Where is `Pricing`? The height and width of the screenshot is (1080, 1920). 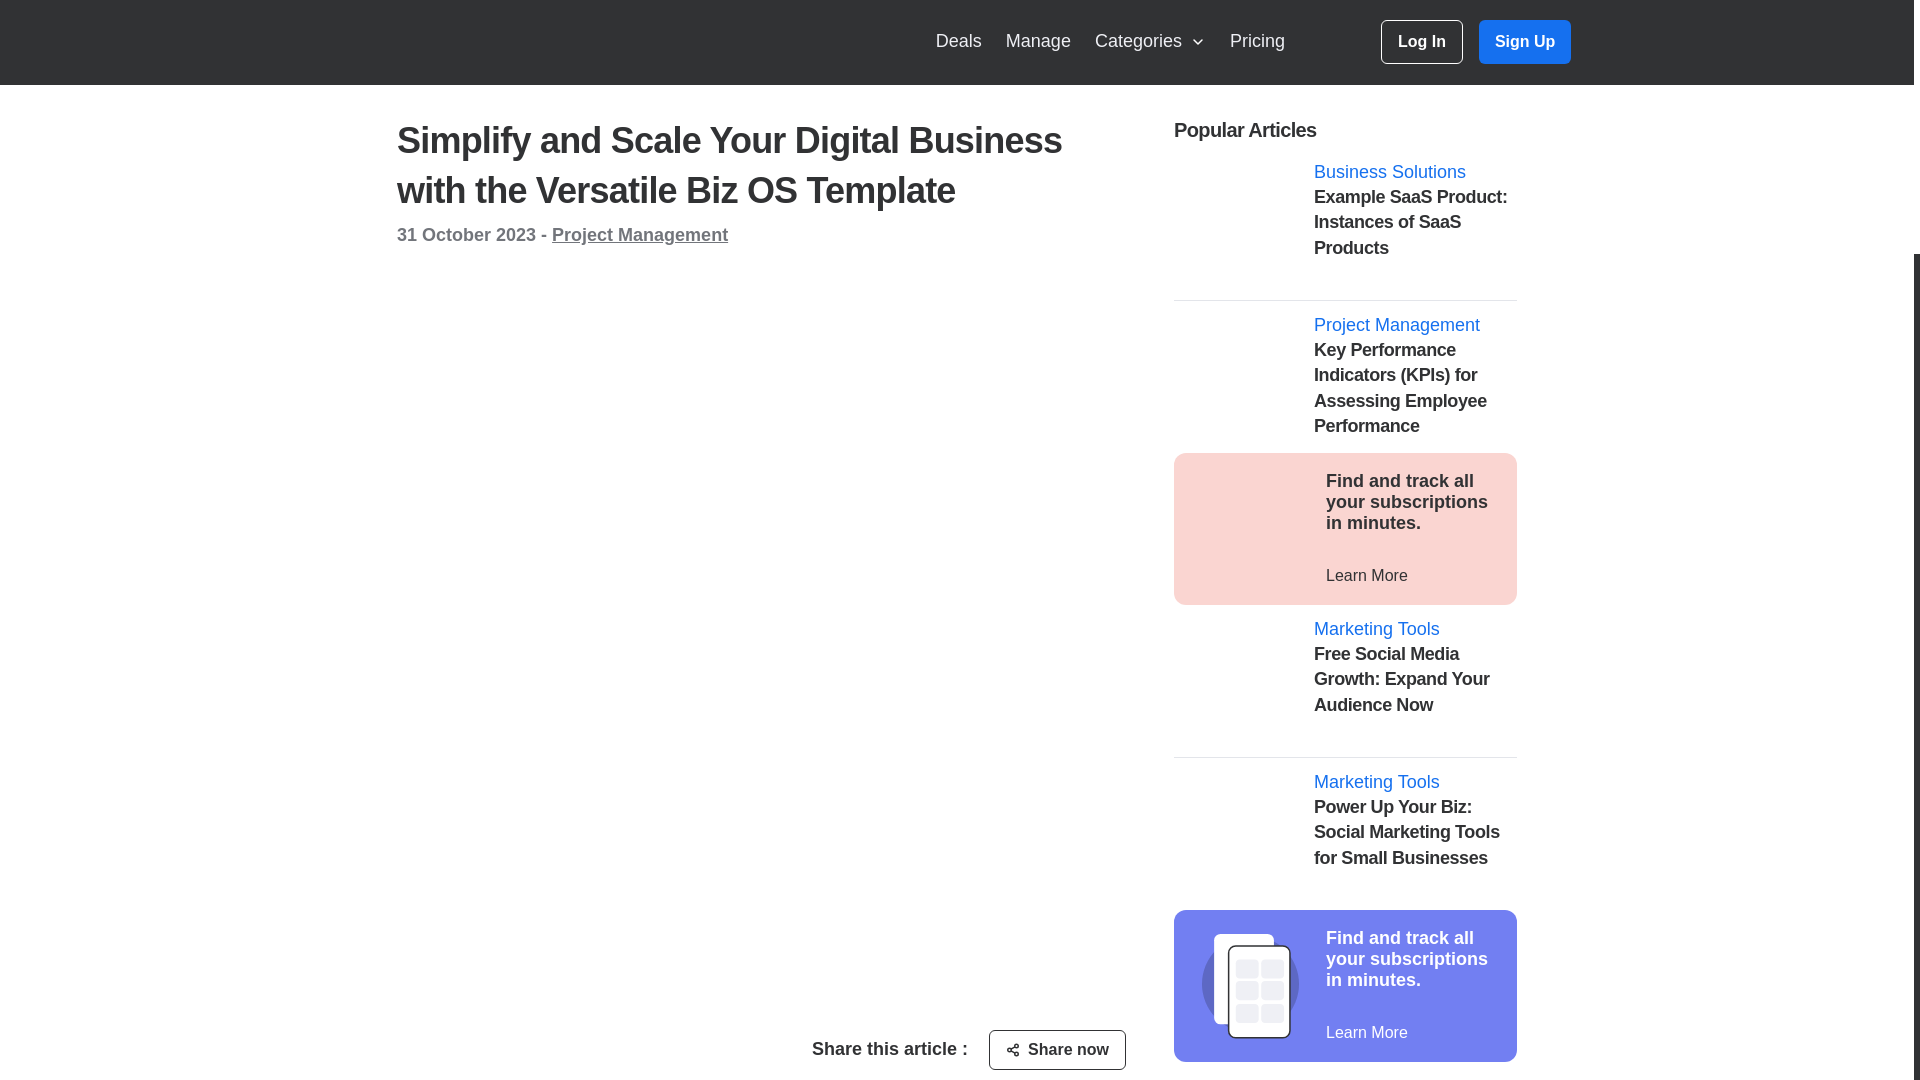
Pricing is located at coordinates (1257, 42).